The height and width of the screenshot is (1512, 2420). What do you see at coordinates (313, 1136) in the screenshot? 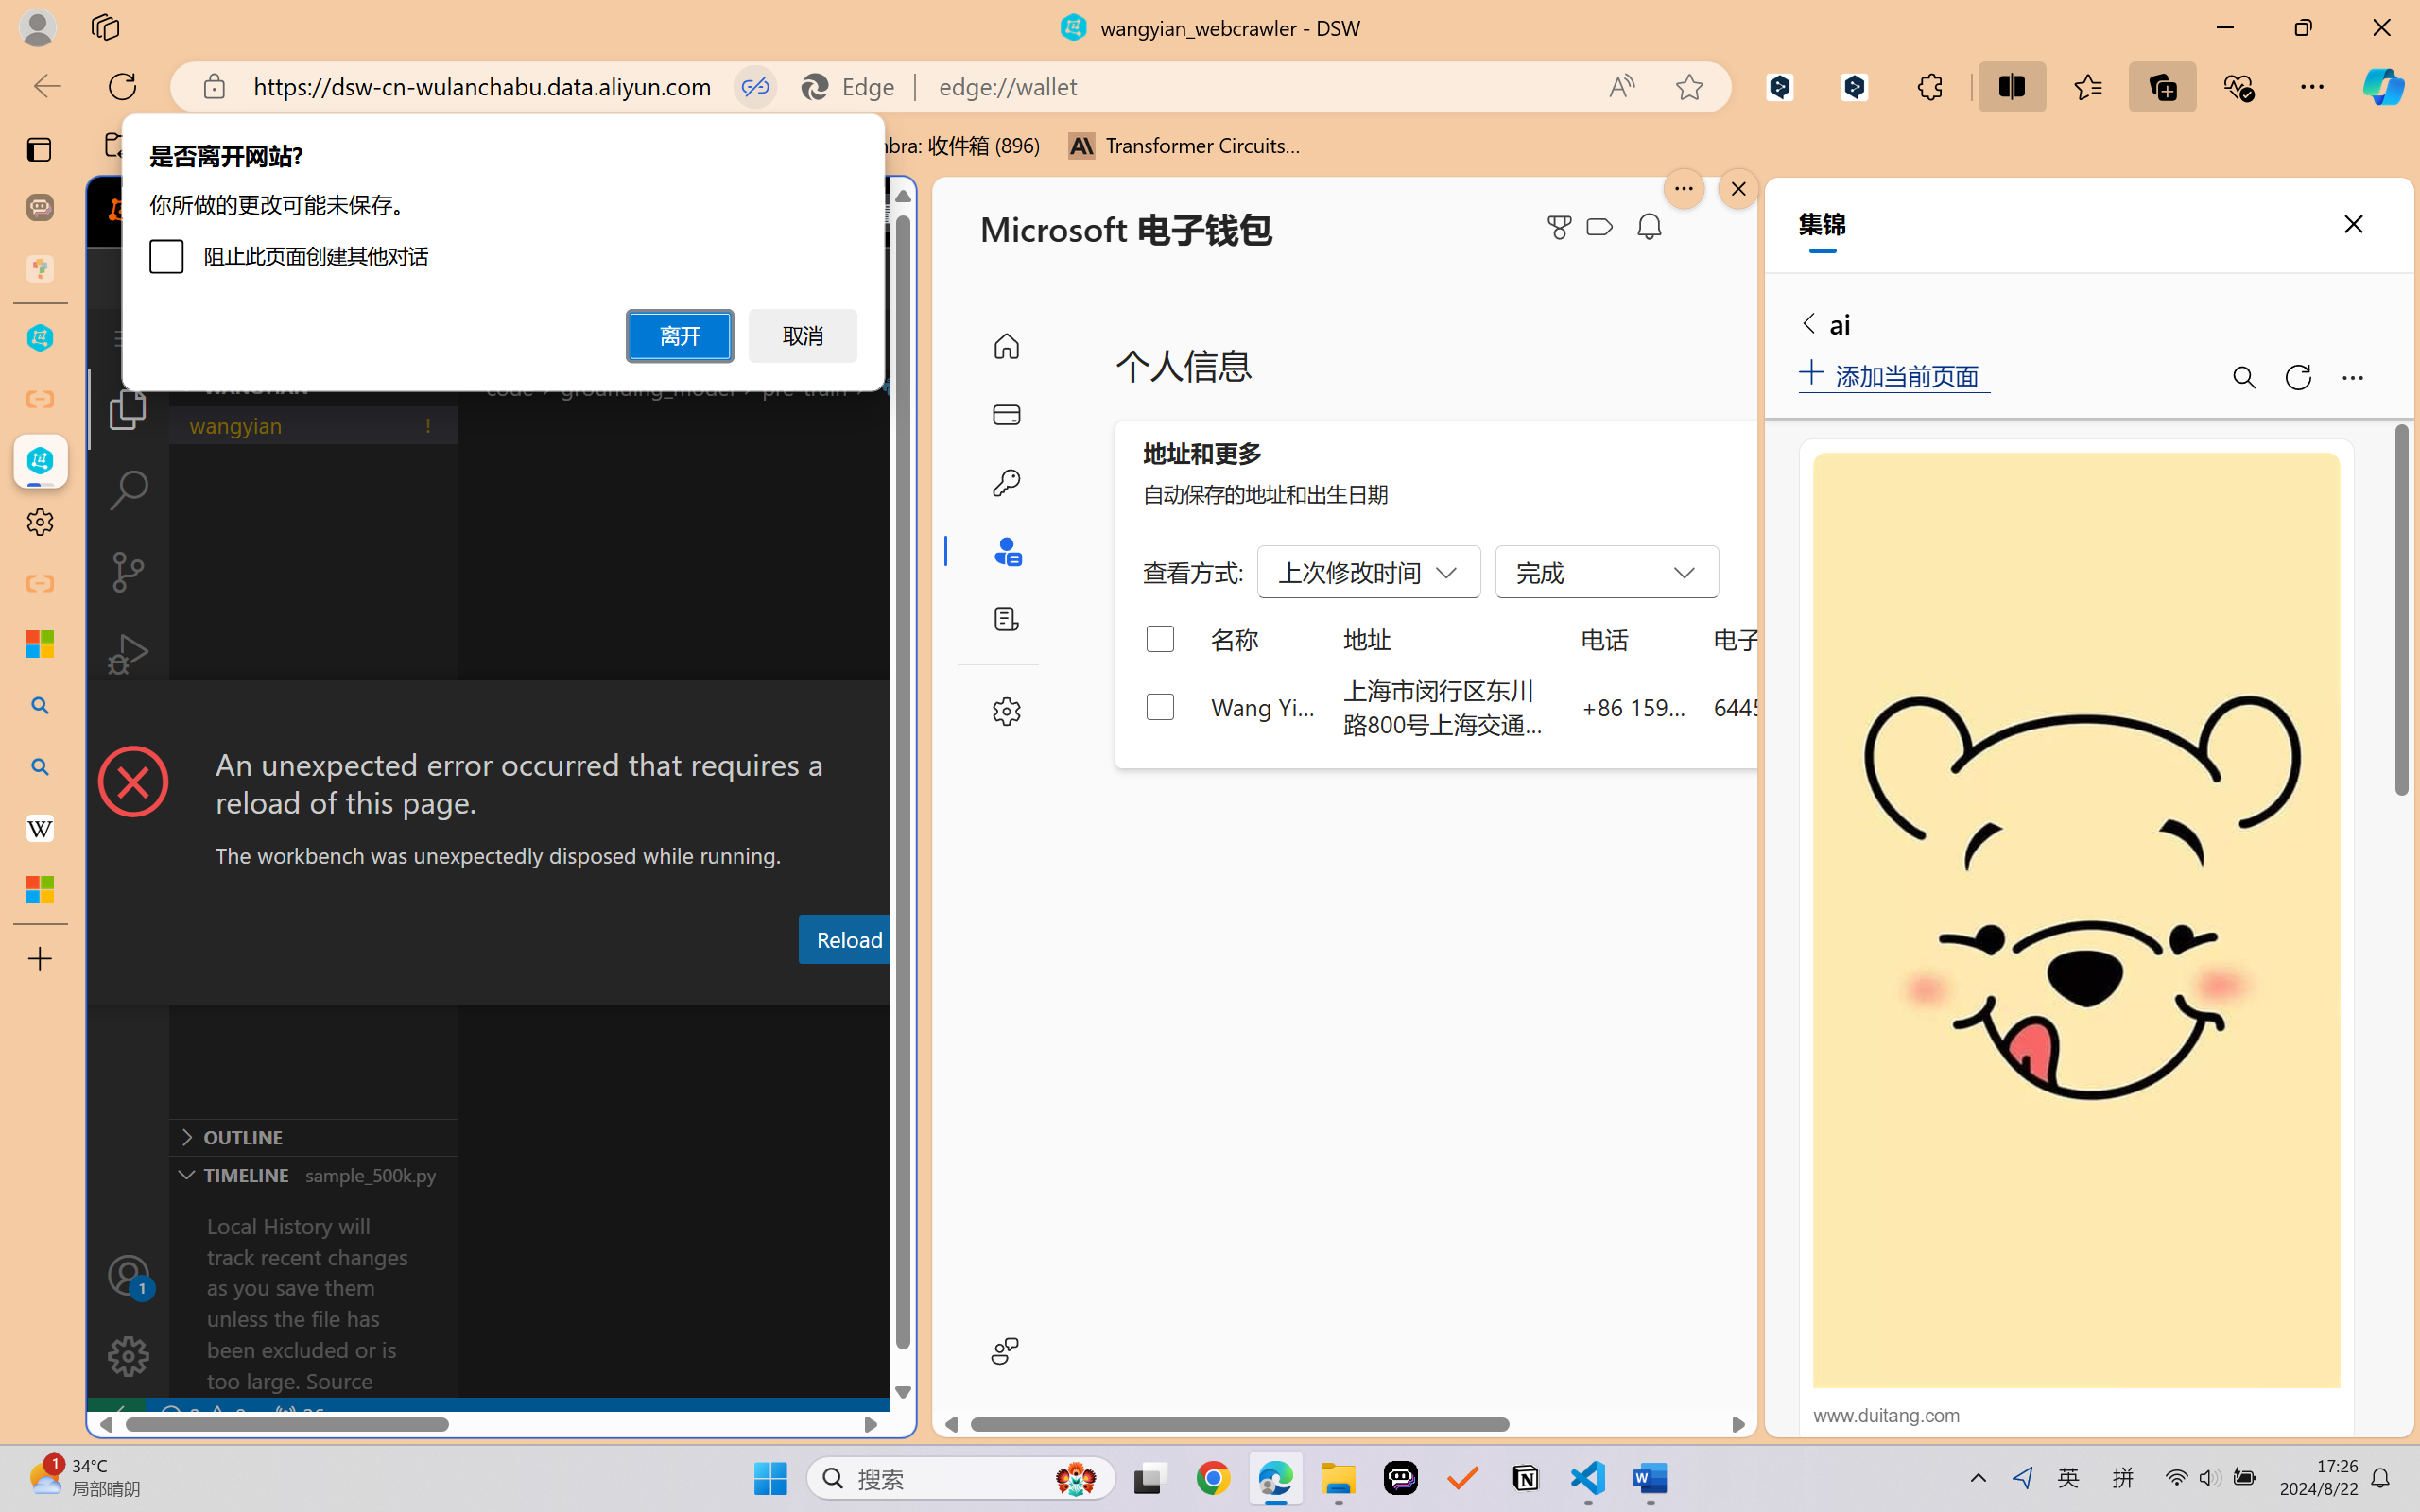
I see `Outline Section` at bounding box center [313, 1136].